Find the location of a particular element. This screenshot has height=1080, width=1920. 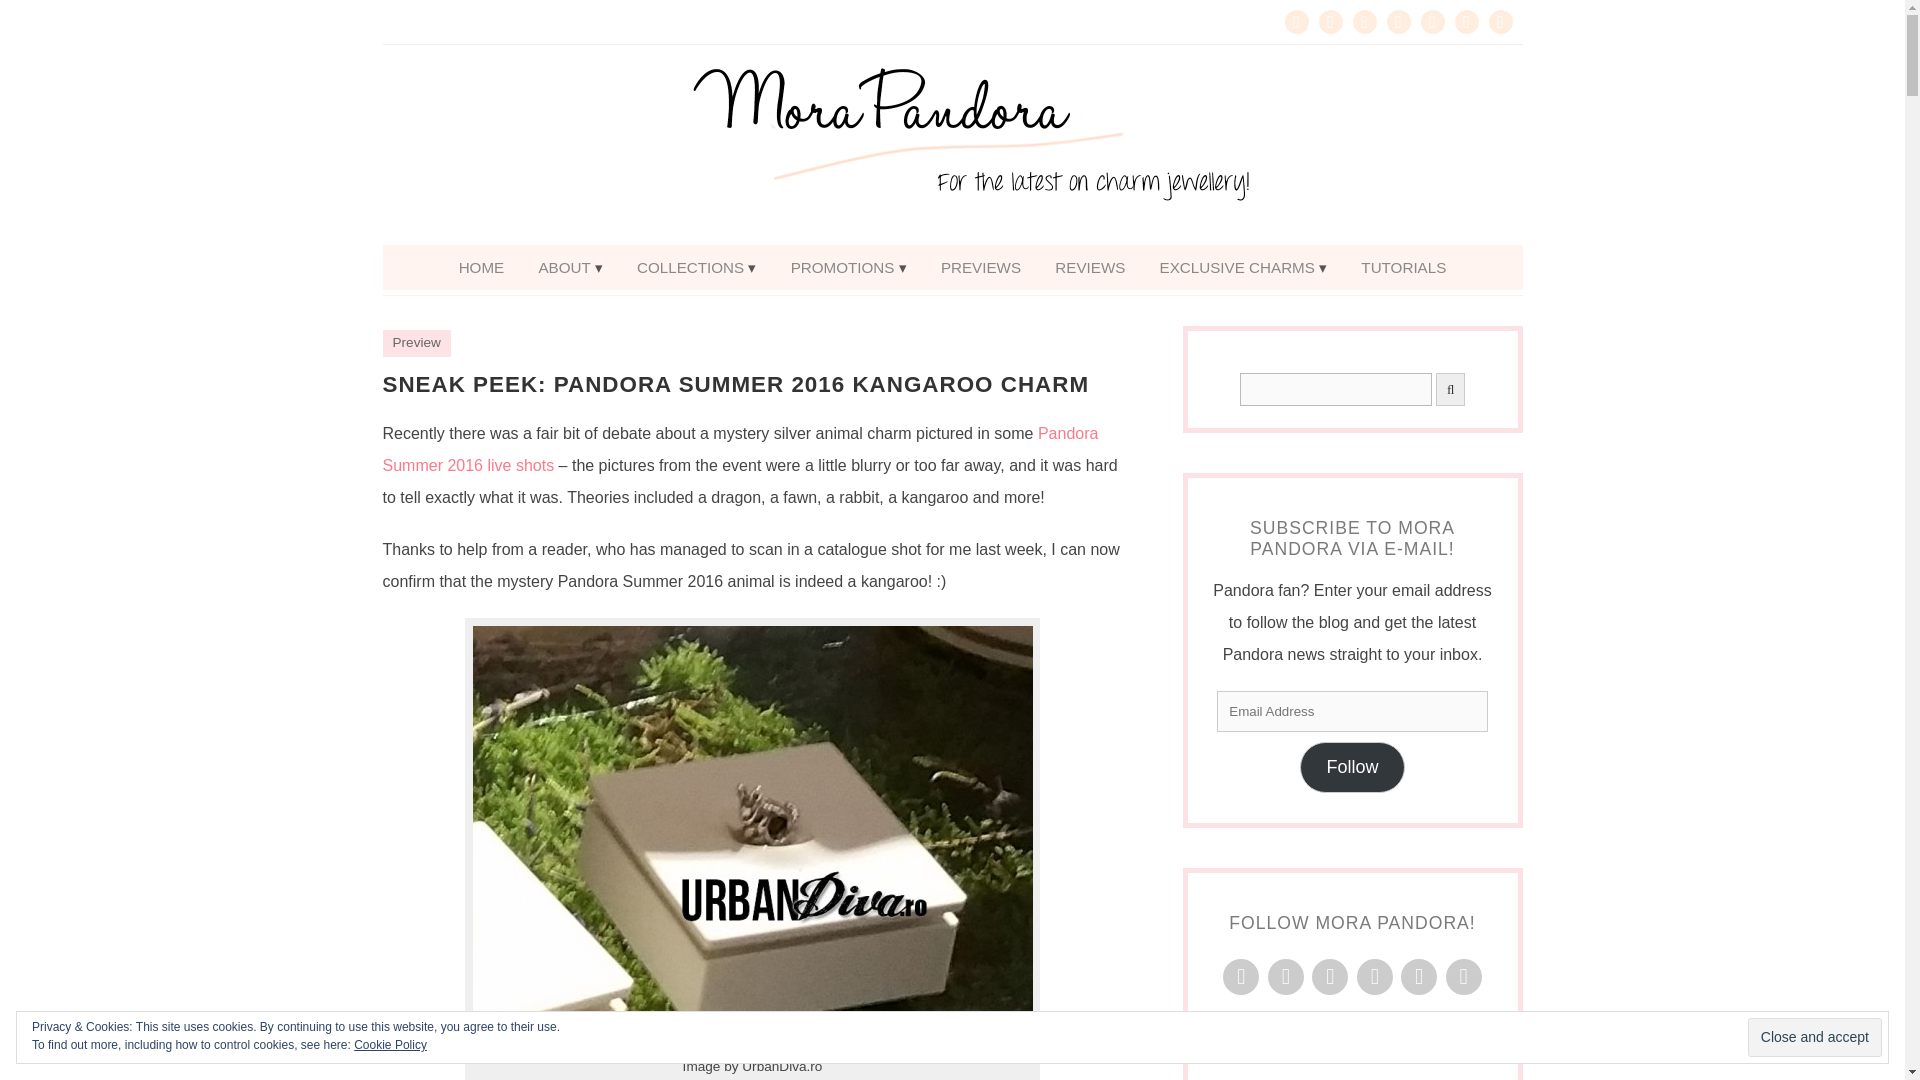

ABOUT is located at coordinates (569, 268).